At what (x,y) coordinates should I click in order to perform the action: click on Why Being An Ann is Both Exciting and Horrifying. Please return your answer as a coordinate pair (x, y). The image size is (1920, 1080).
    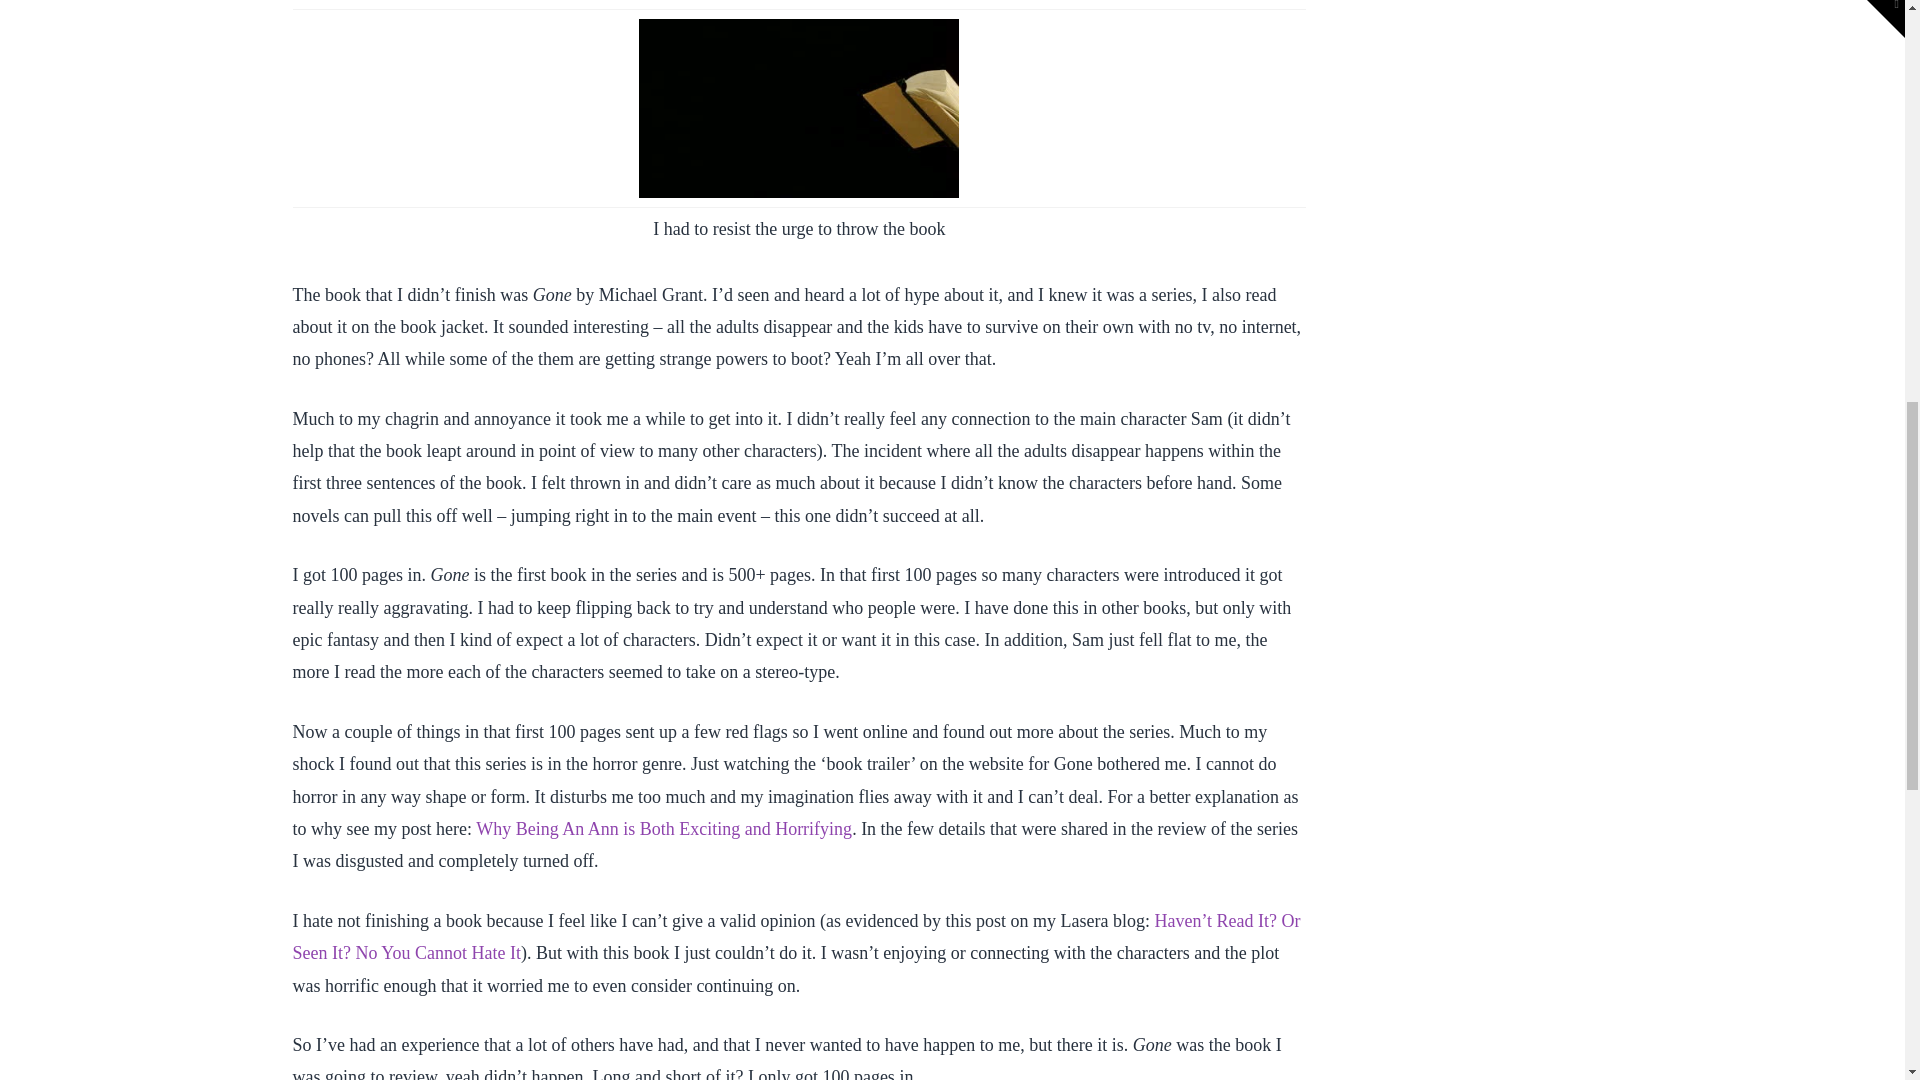
    Looking at the image, I should click on (664, 828).